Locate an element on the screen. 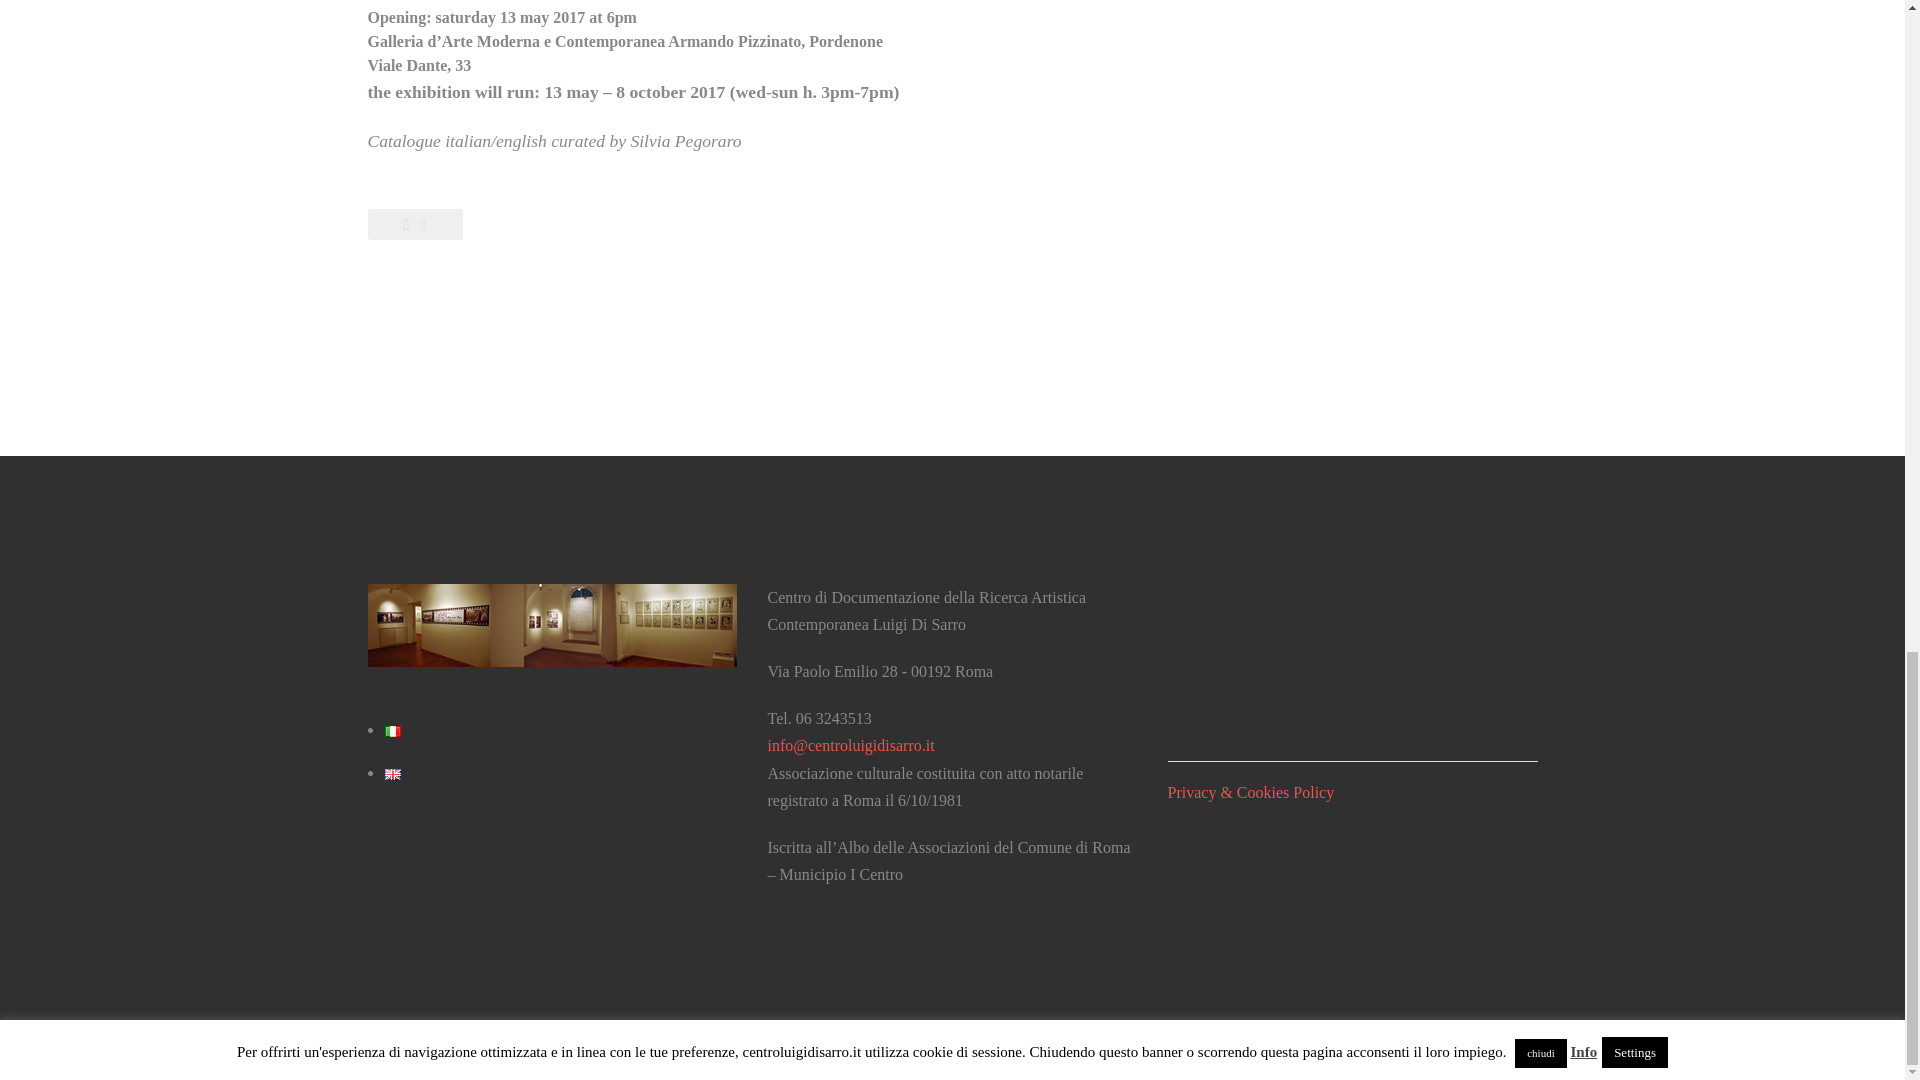  Page 2 is located at coordinates (753, 64).